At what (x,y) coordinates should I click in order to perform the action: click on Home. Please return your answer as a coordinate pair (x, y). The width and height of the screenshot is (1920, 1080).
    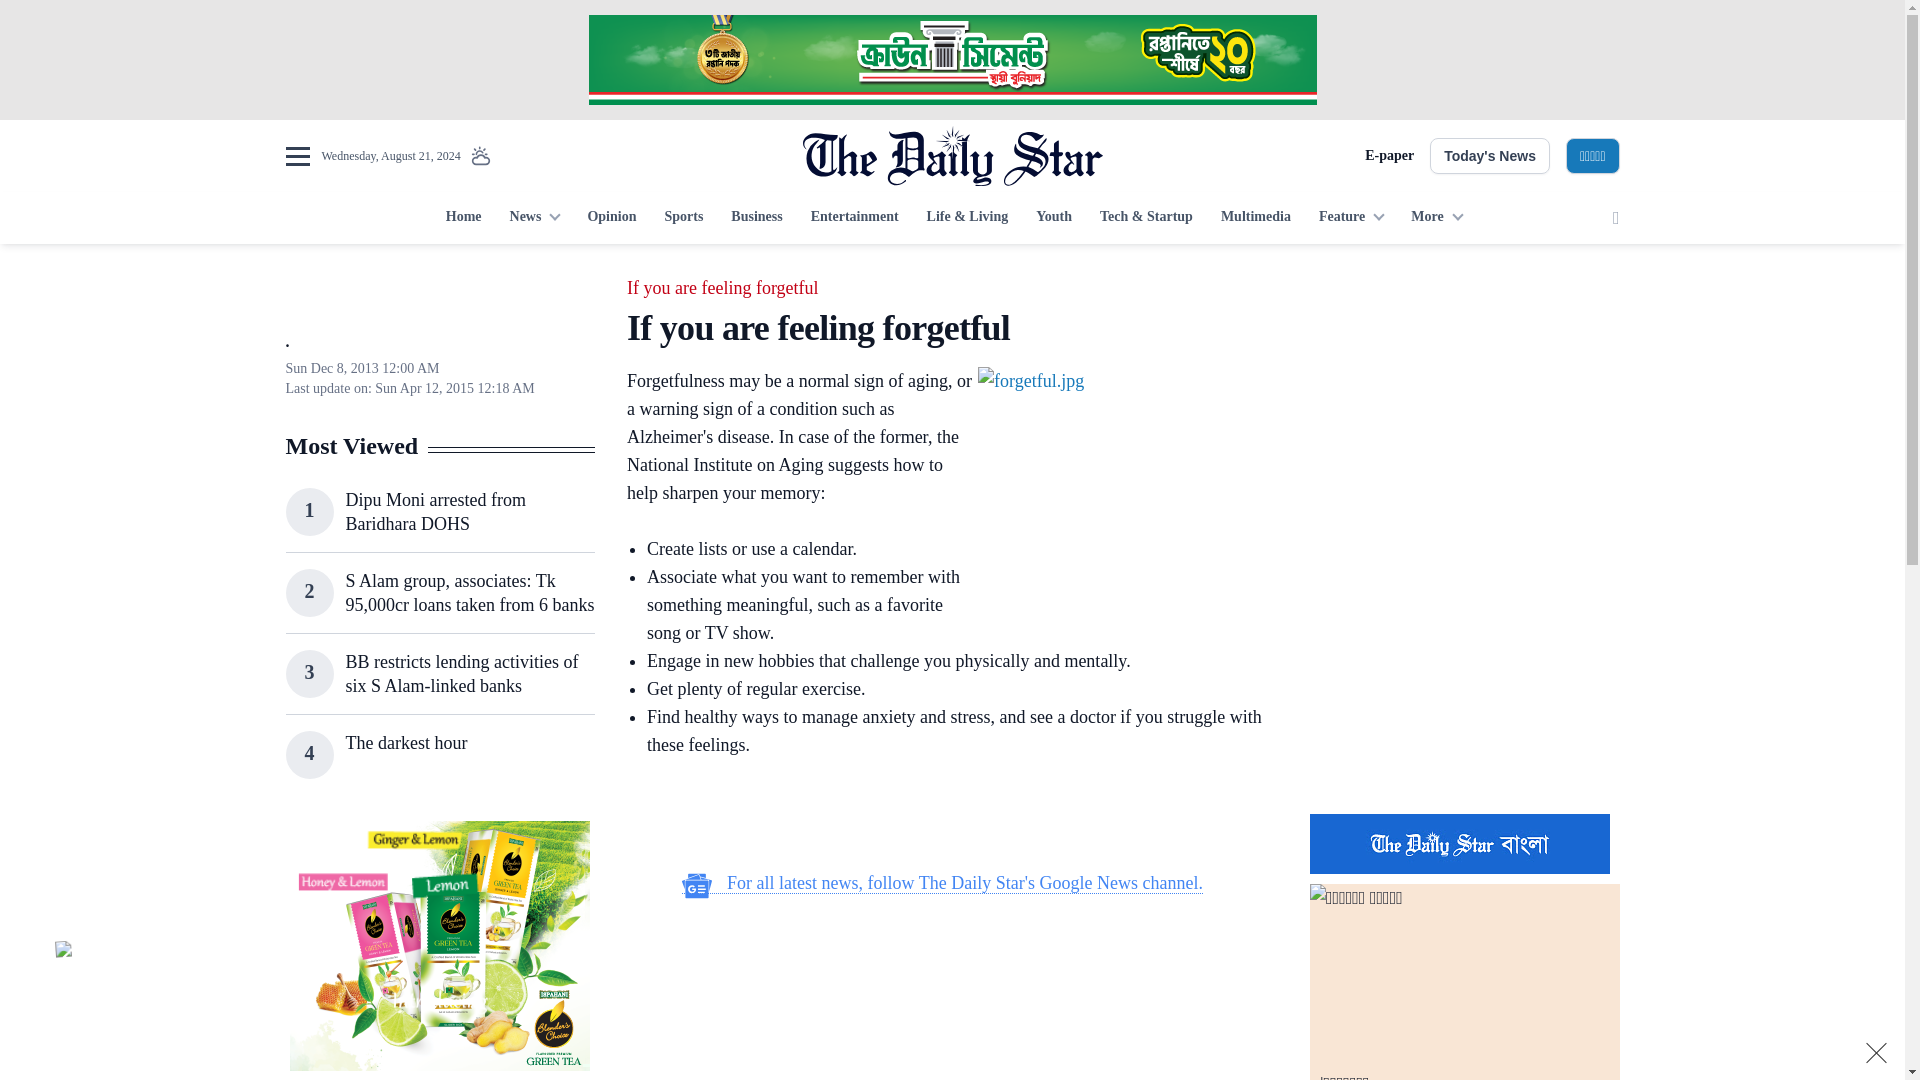
    Looking at the image, I should click on (463, 218).